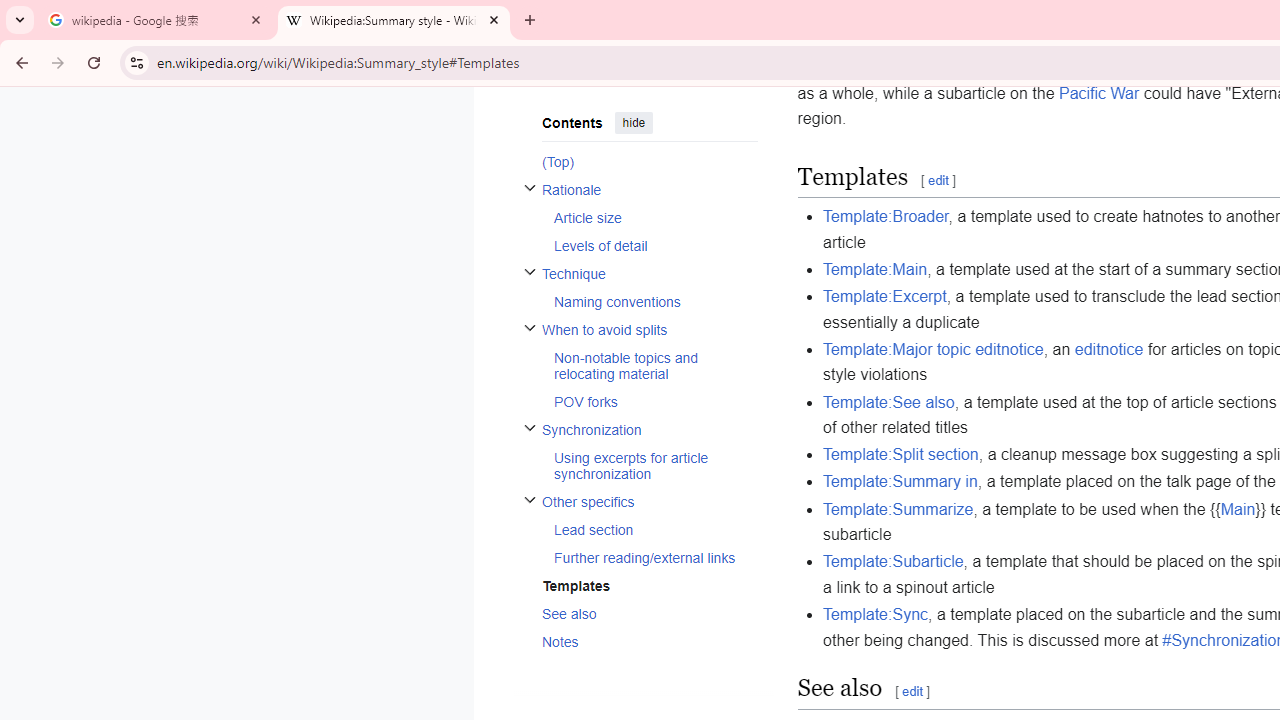 The height and width of the screenshot is (720, 1280). What do you see at coordinates (893, 561) in the screenshot?
I see `Template:Subarticle` at bounding box center [893, 561].